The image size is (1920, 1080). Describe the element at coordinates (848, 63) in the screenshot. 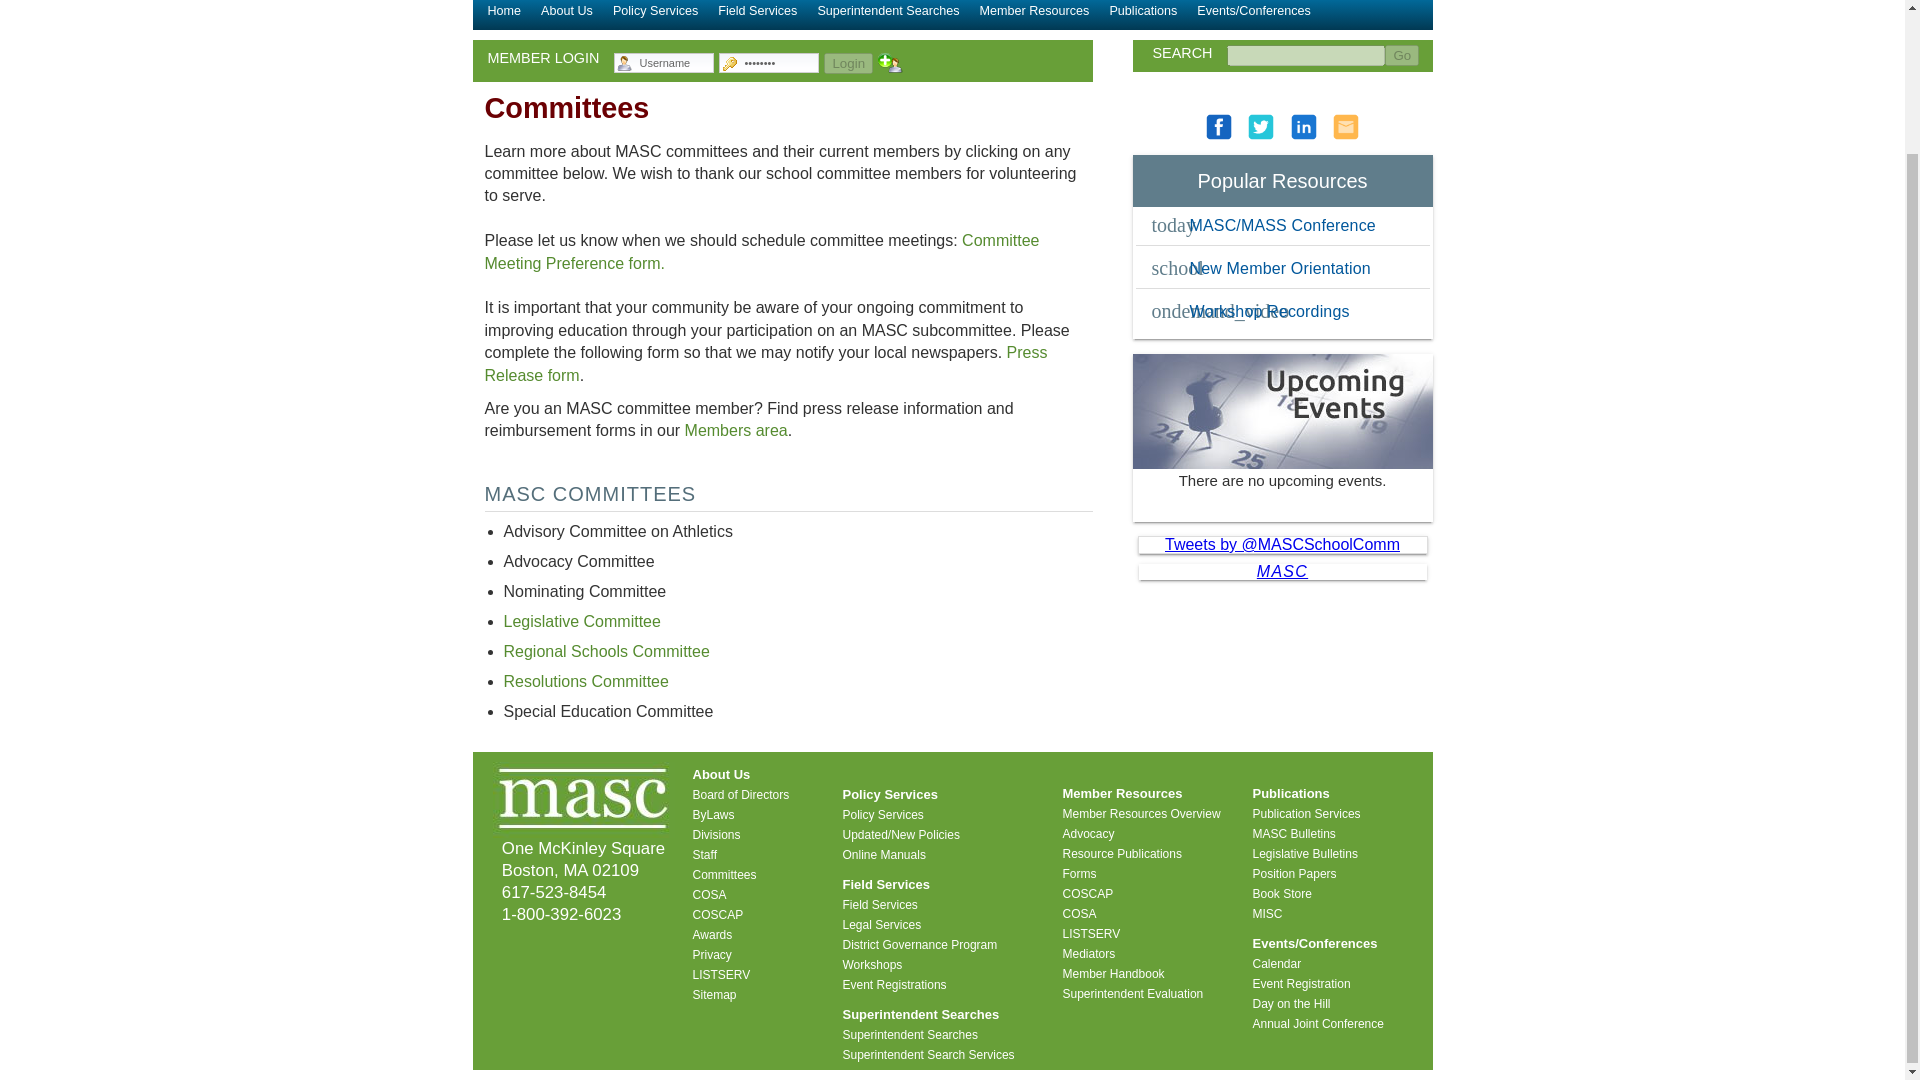

I see `Login` at that location.